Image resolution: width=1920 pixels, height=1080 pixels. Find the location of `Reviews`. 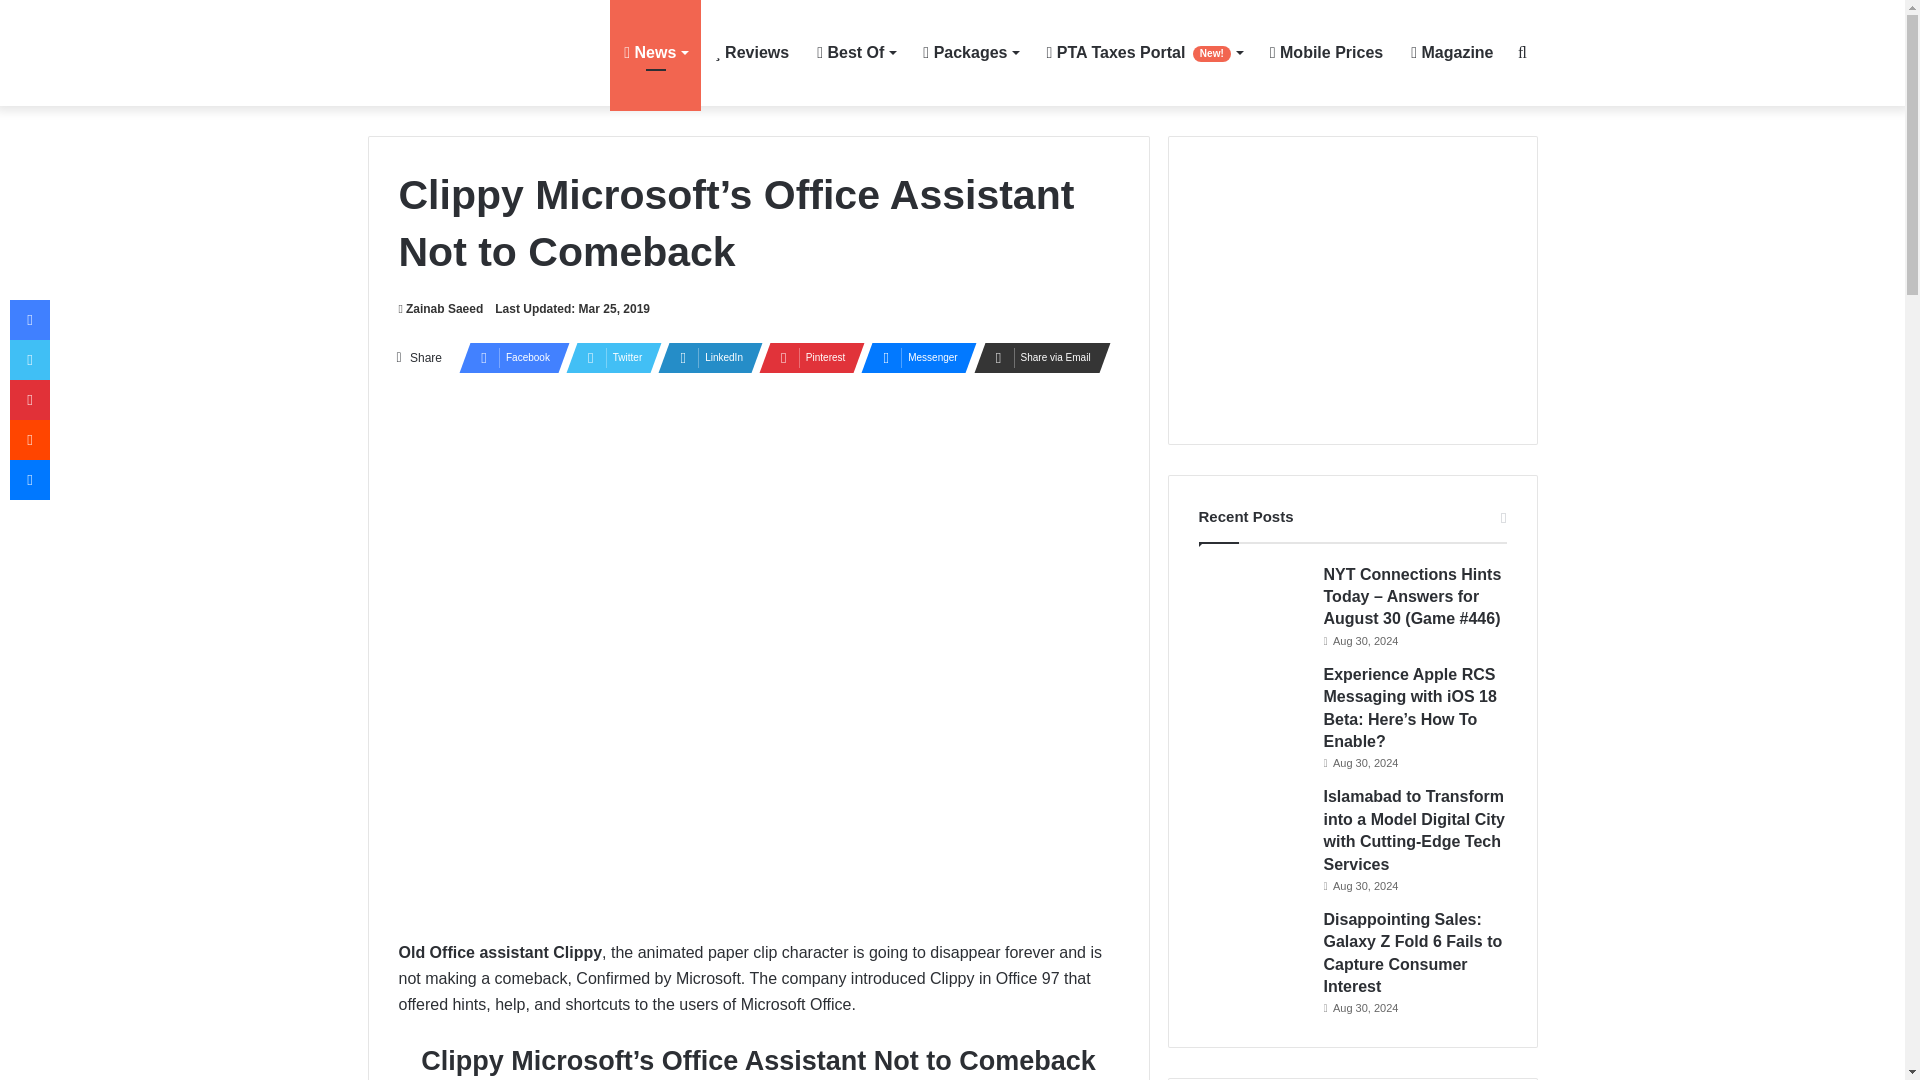

Reviews is located at coordinates (751, 52).